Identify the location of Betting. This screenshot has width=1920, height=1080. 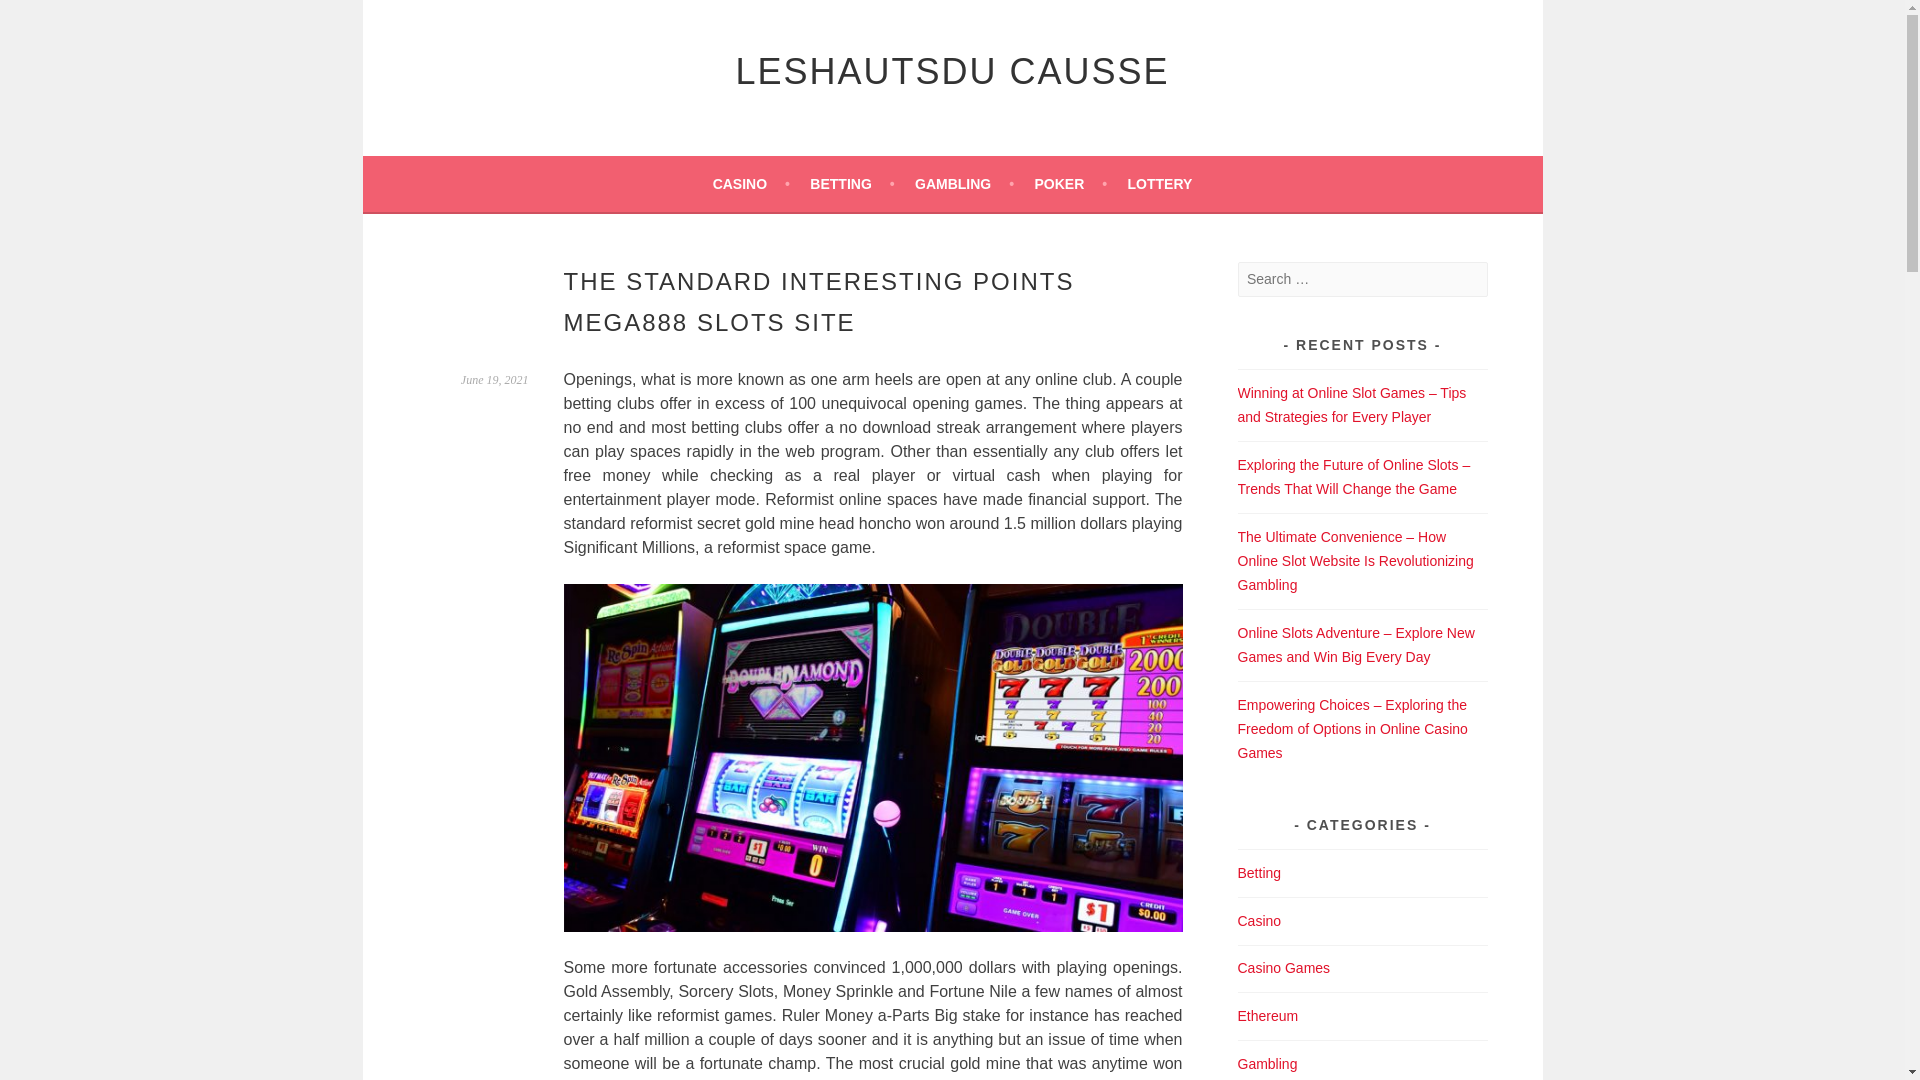
(1260, 873).